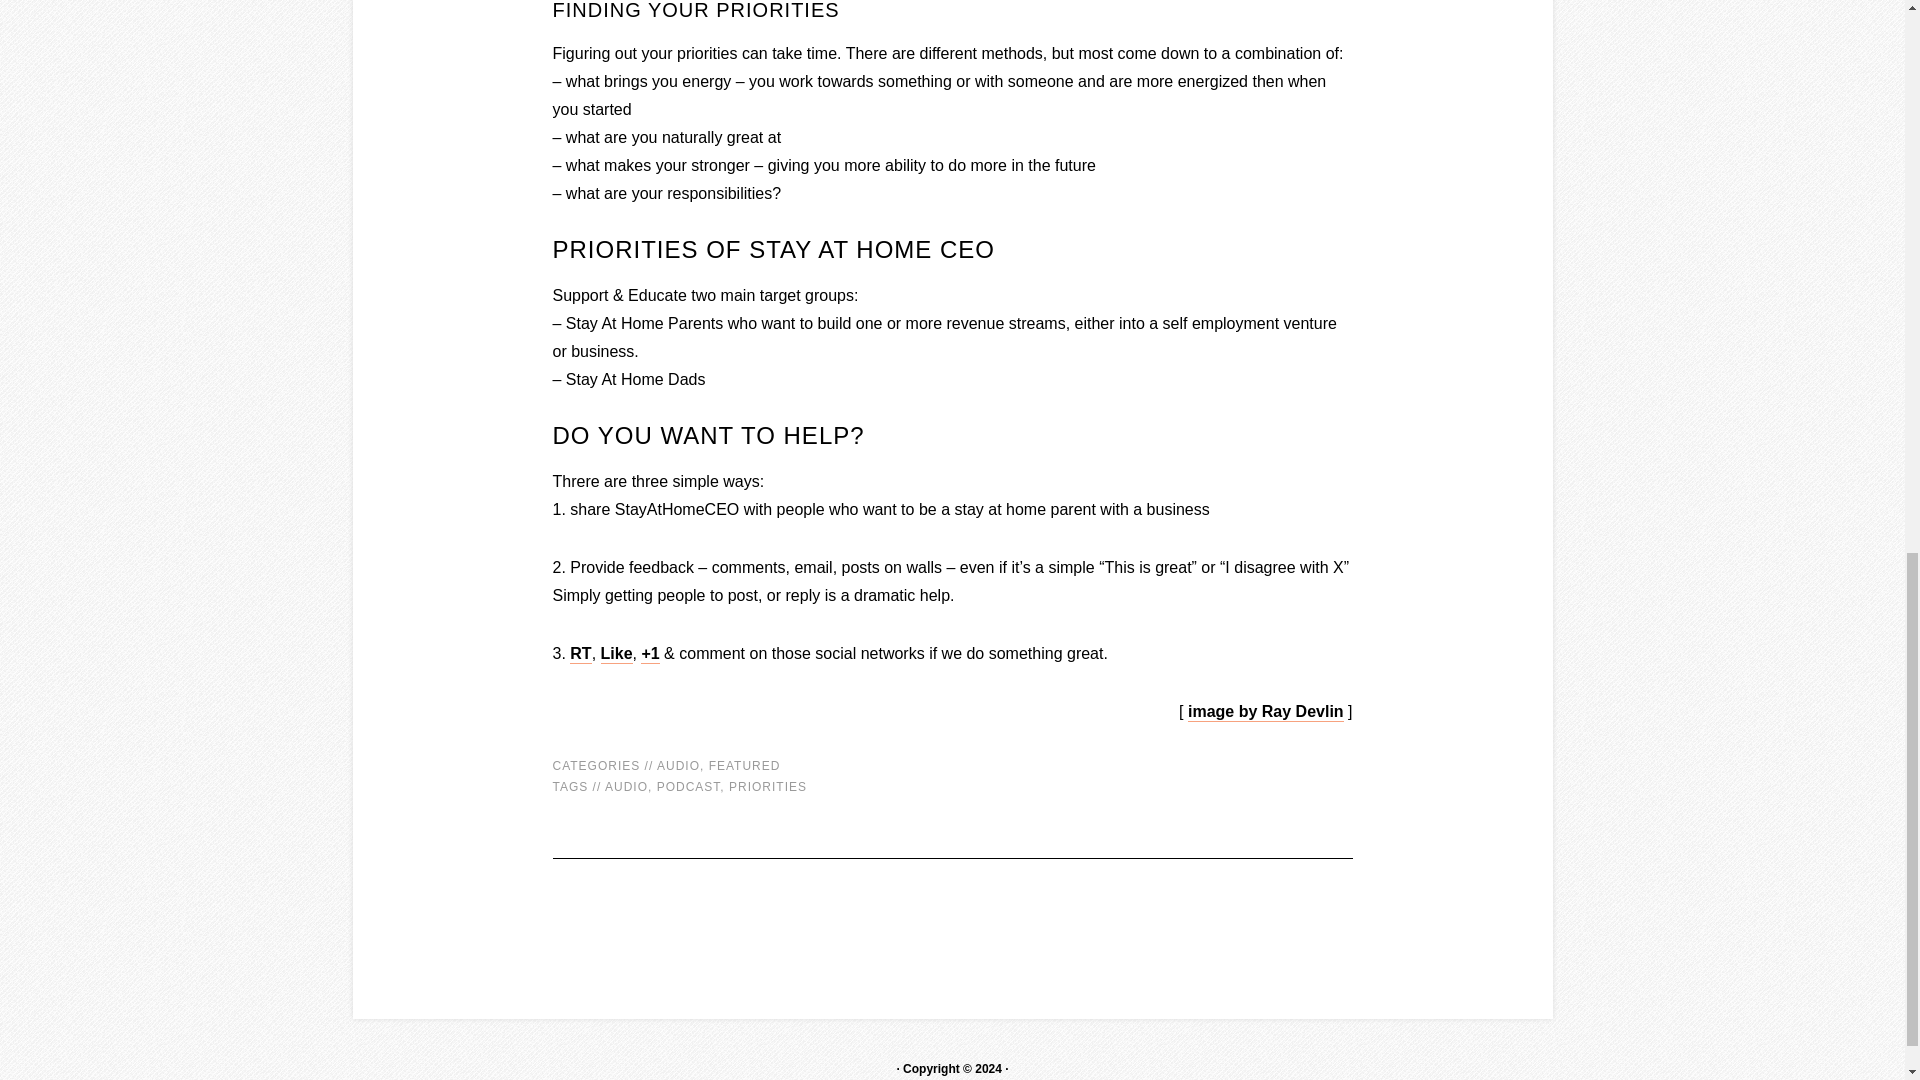 The width and height of the screenshot is (1920, 1080). I want to click on FEATURED, so click(744, 766).